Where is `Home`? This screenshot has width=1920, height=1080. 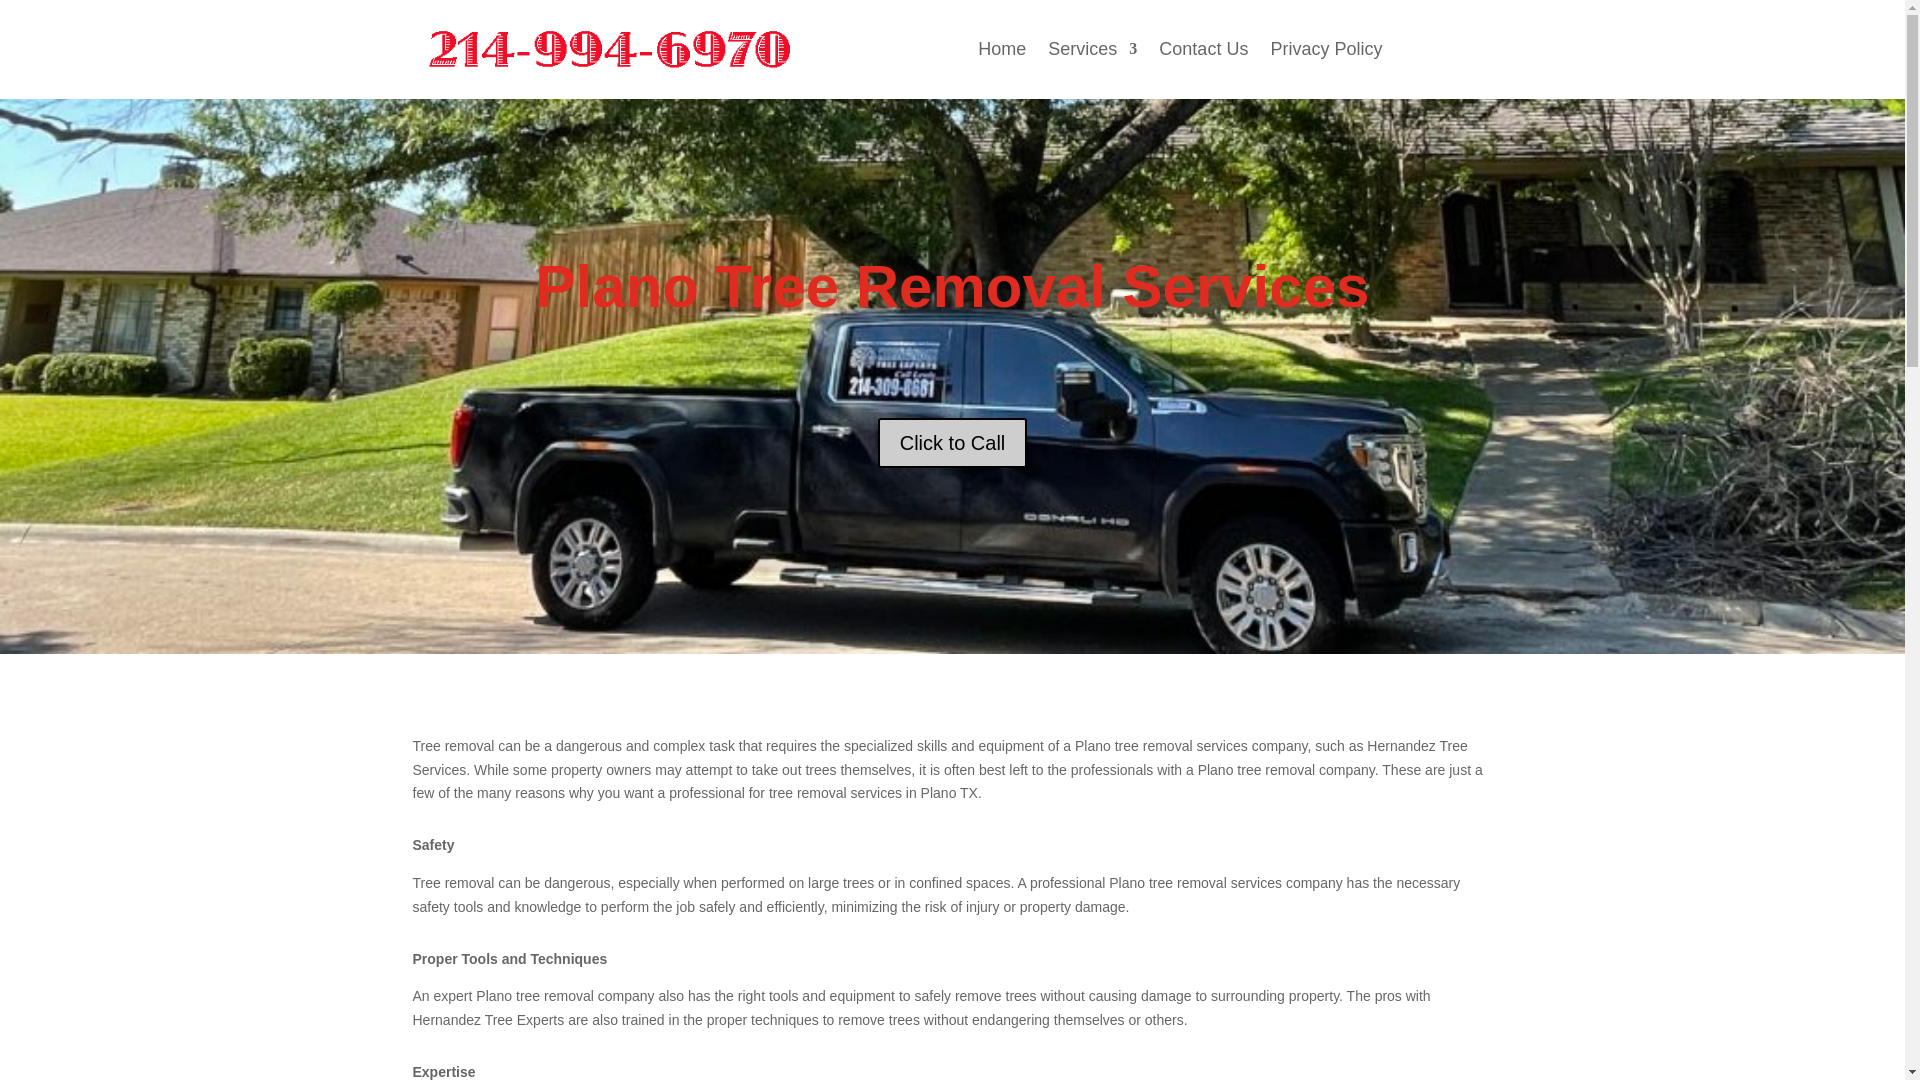
Home is located at coordinates (1001, 52).